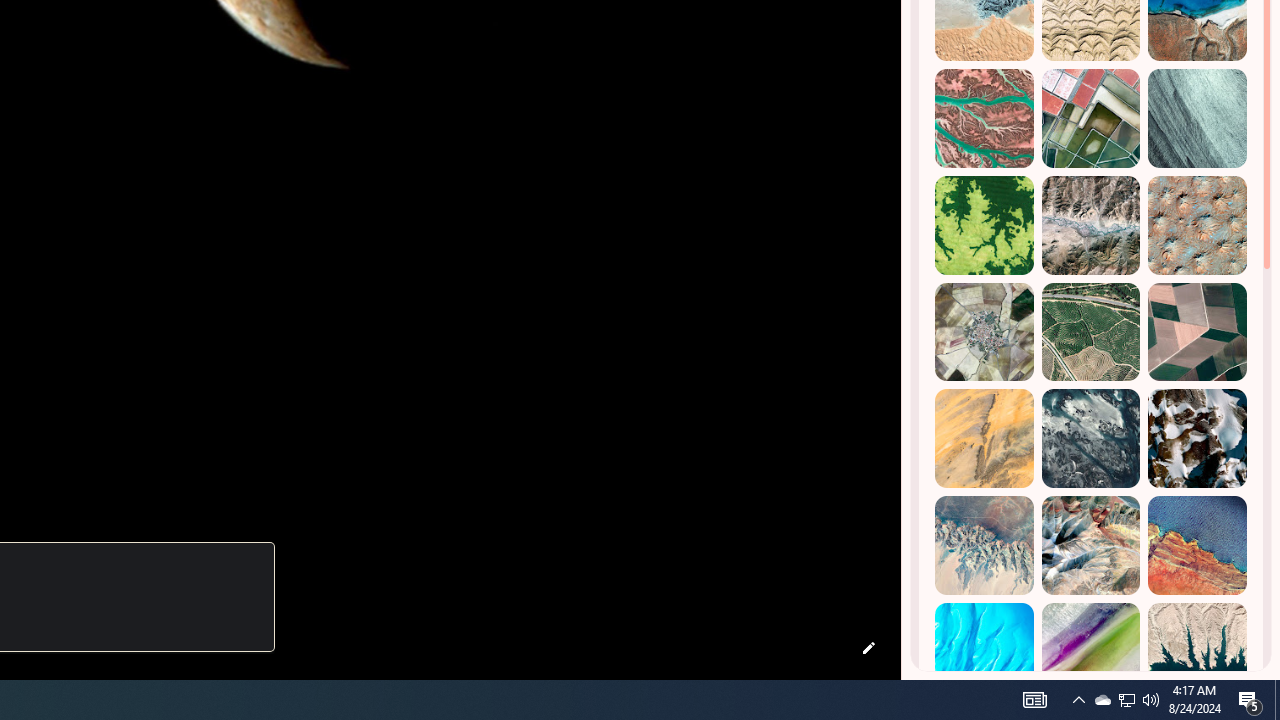  What do you see at coordinates (1197, 225) in the screenshot?
I see `Ouargla, Algeria` at bounding box center [1197, 225].